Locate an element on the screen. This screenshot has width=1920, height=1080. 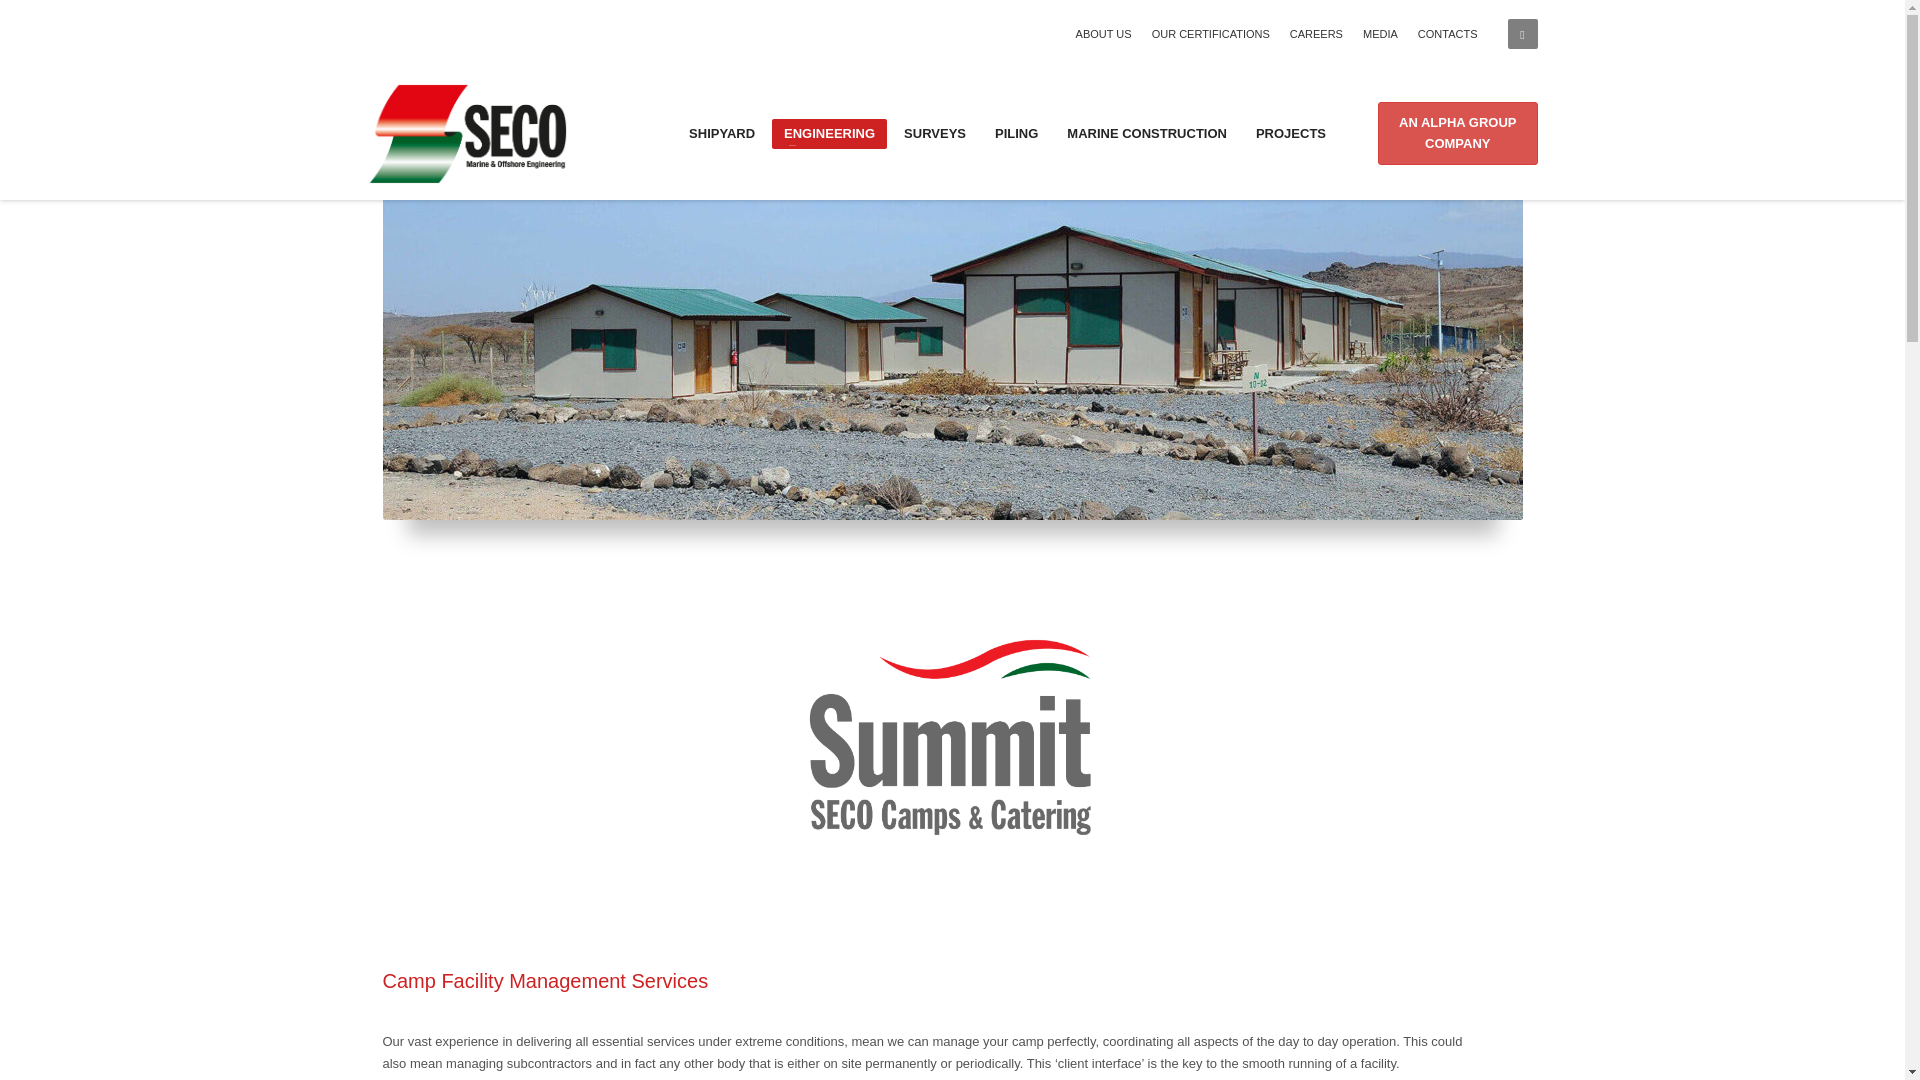
OUR CERTIFICATIONS is located at coordinates (1210, 34).